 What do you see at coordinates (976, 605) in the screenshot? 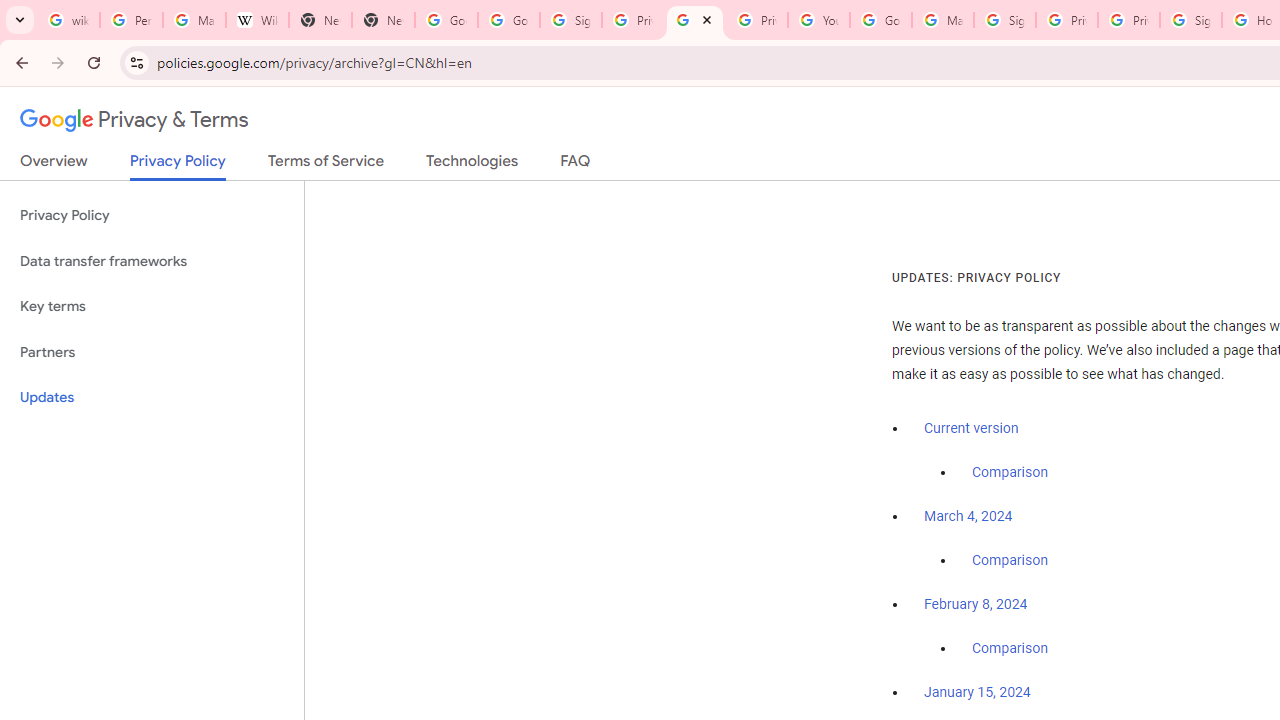
I see `February 8, 2024` at bounding box center [976, 605].